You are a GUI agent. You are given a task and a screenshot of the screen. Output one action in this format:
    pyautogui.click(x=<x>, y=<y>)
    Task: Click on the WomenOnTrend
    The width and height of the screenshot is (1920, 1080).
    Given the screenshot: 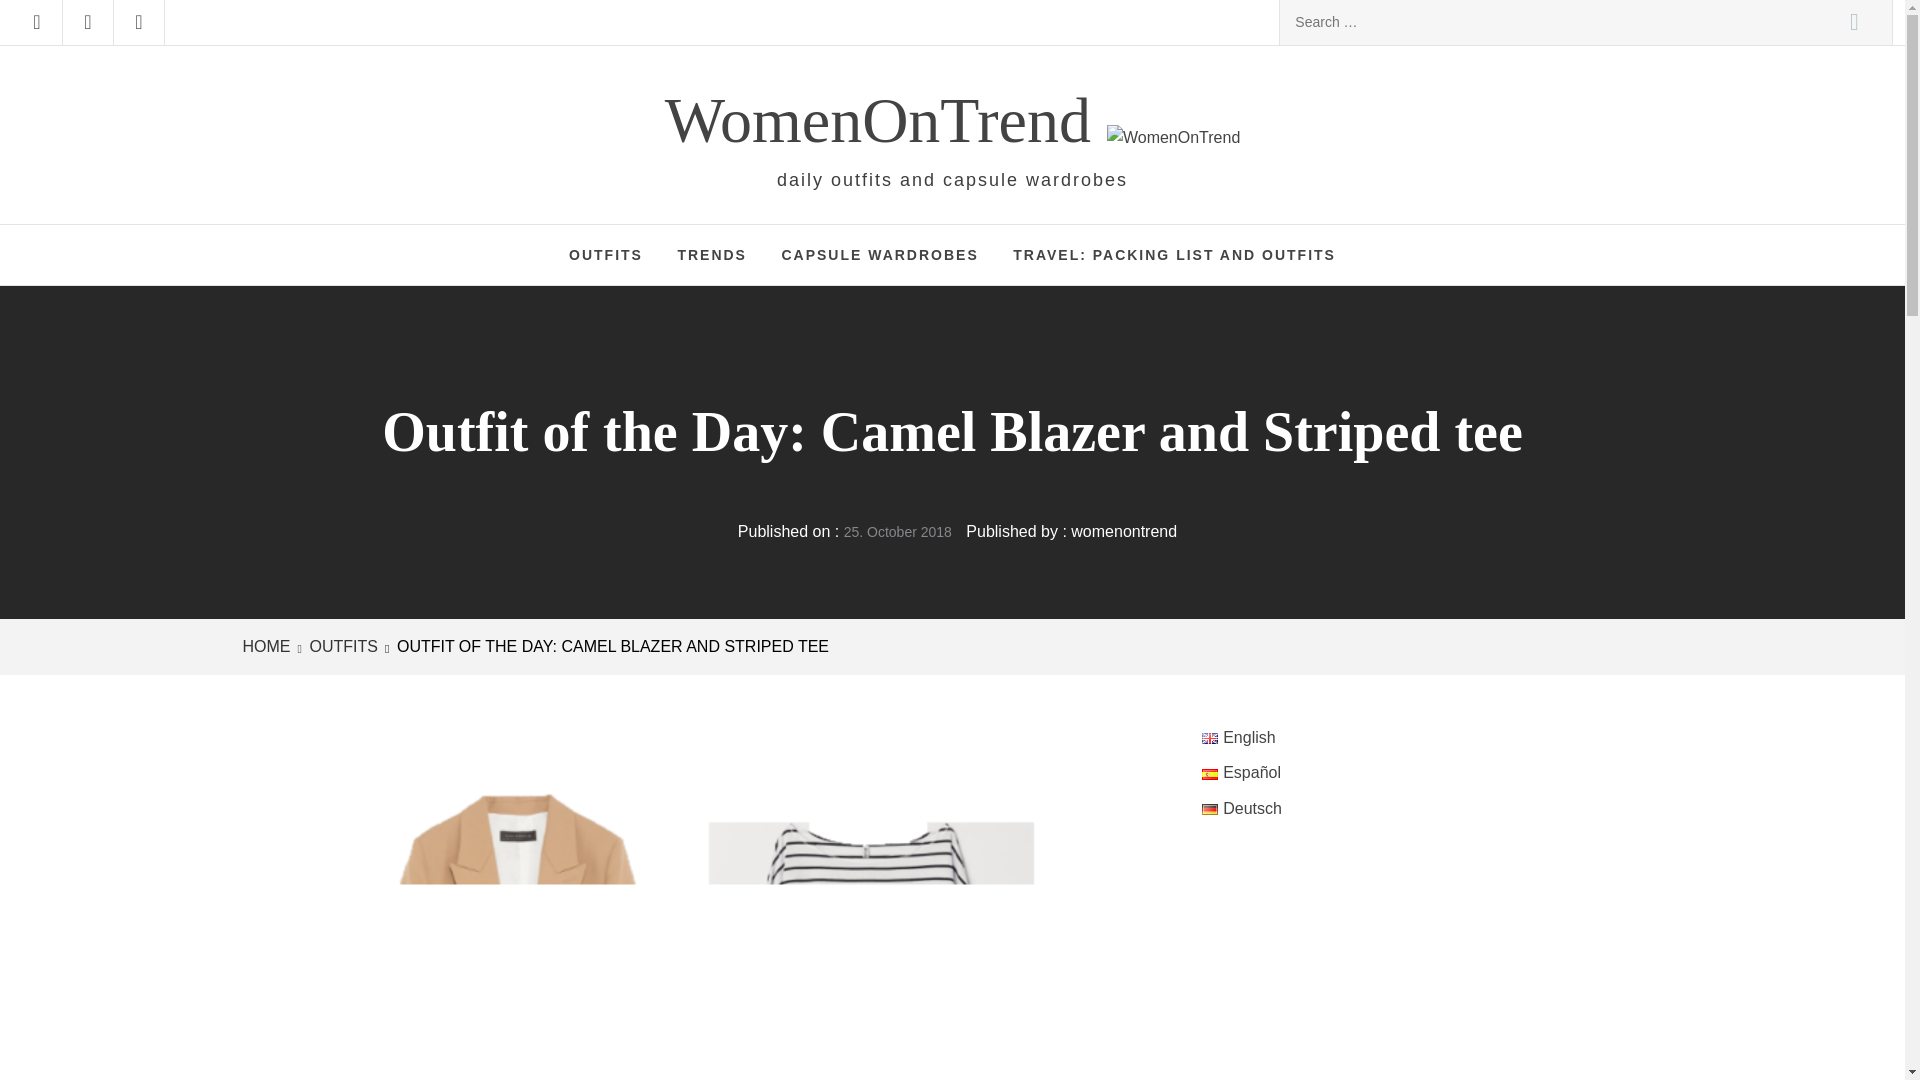 What is the action you would take?
    pyautogui.click(x=886, y=120)
    